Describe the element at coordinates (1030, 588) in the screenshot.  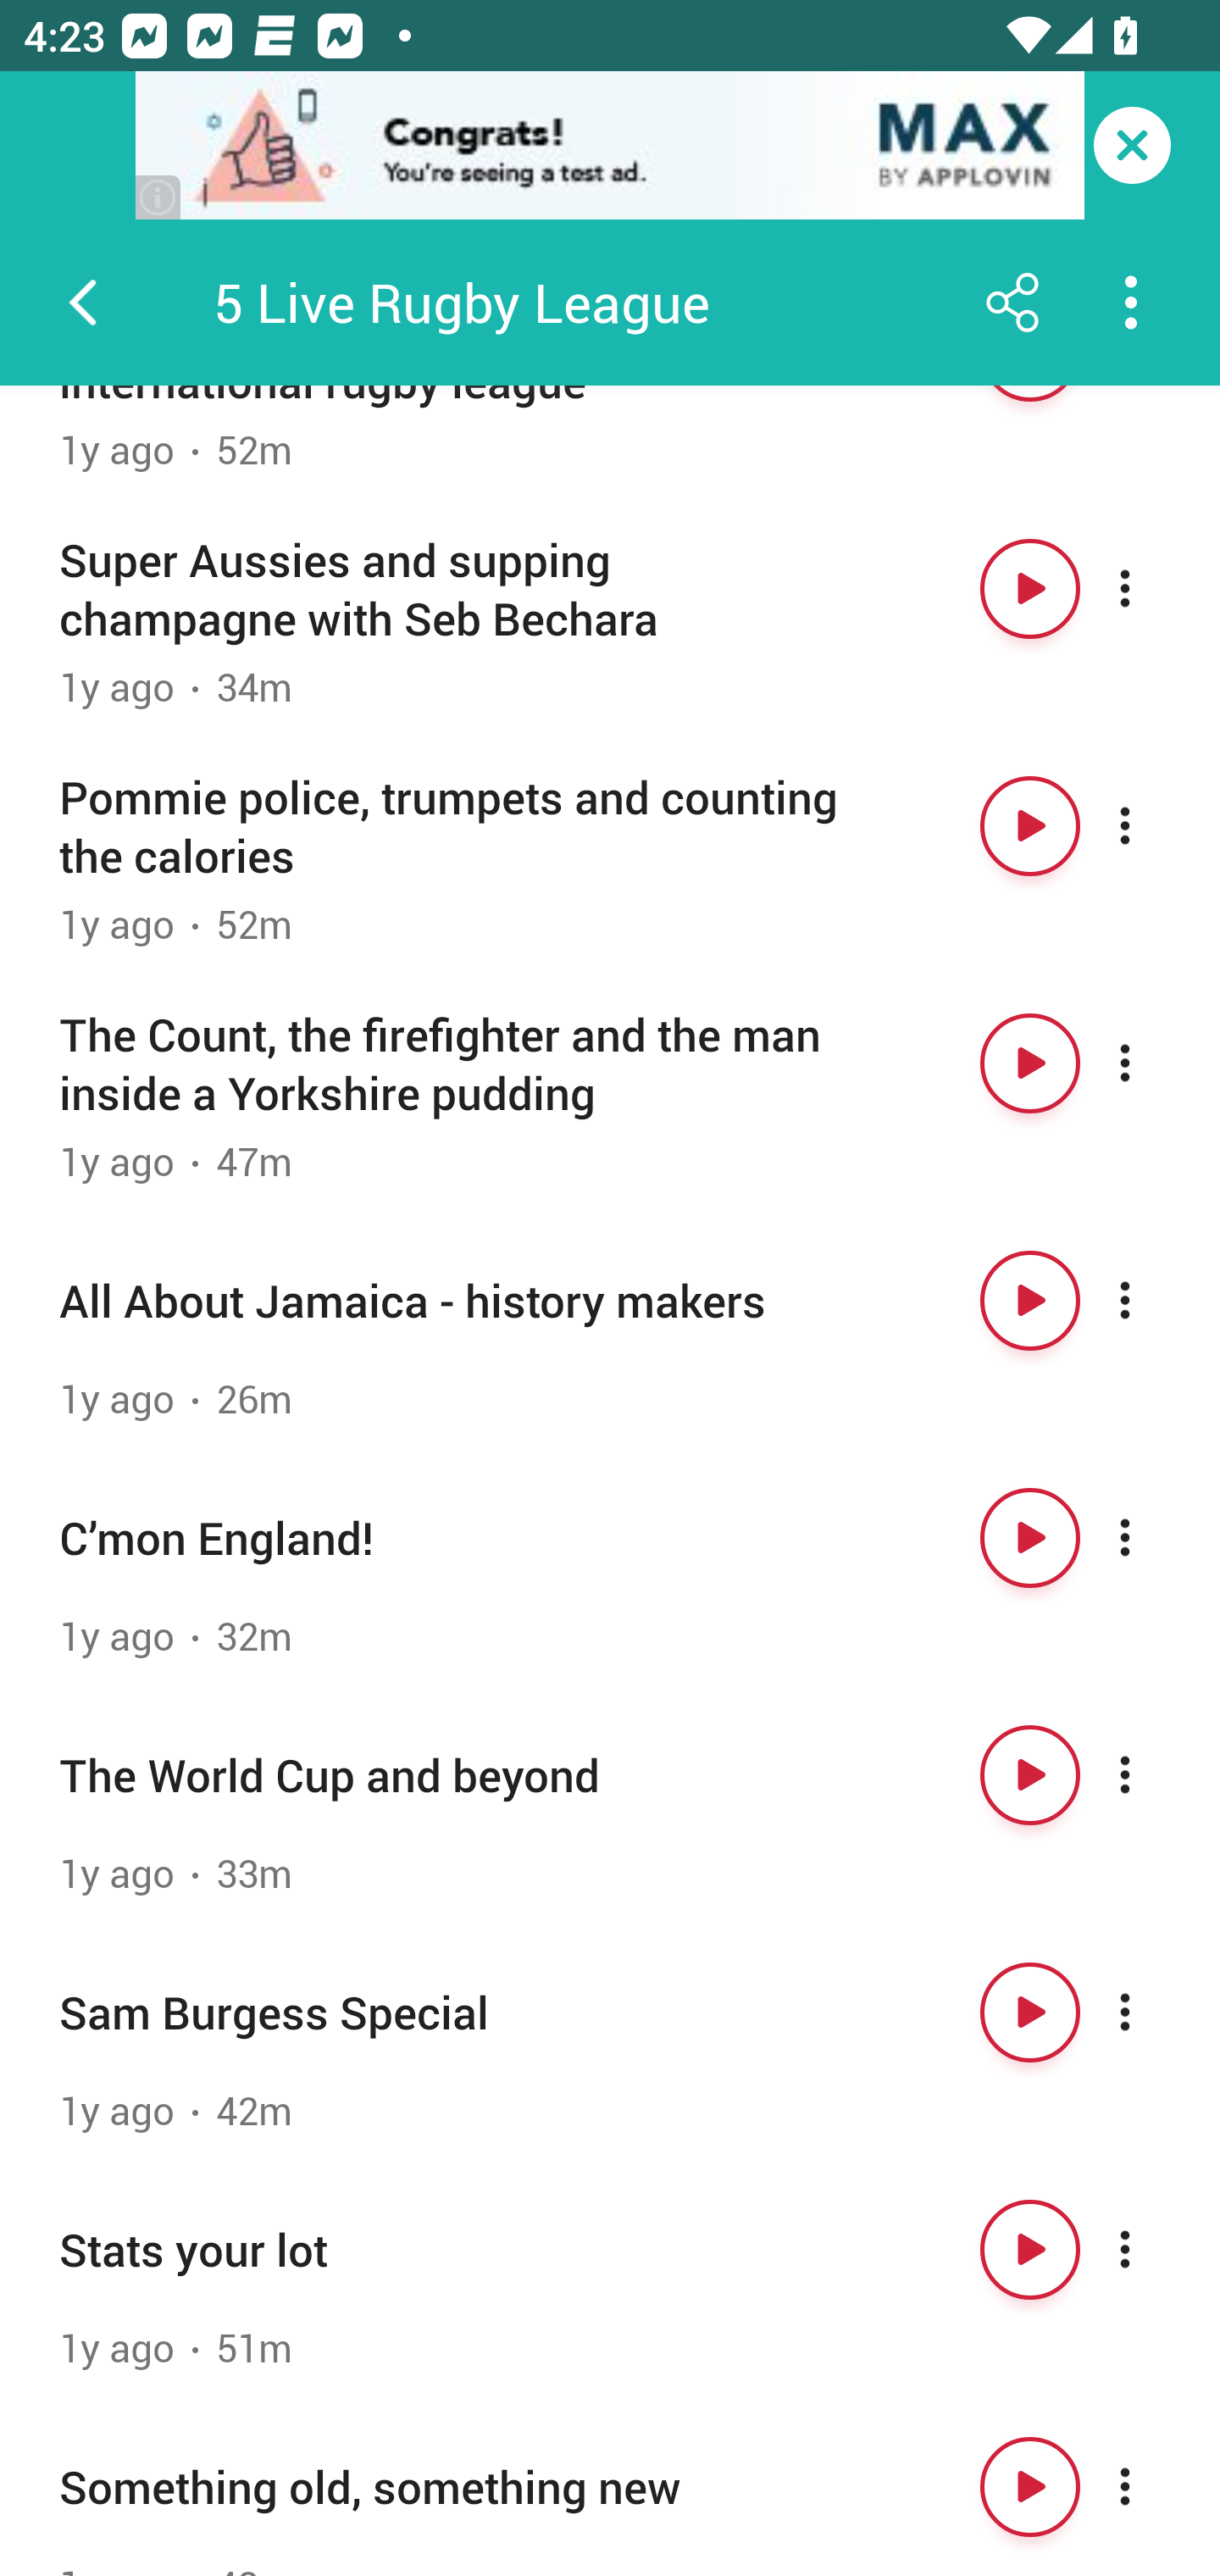
I see `Play button` at that location.